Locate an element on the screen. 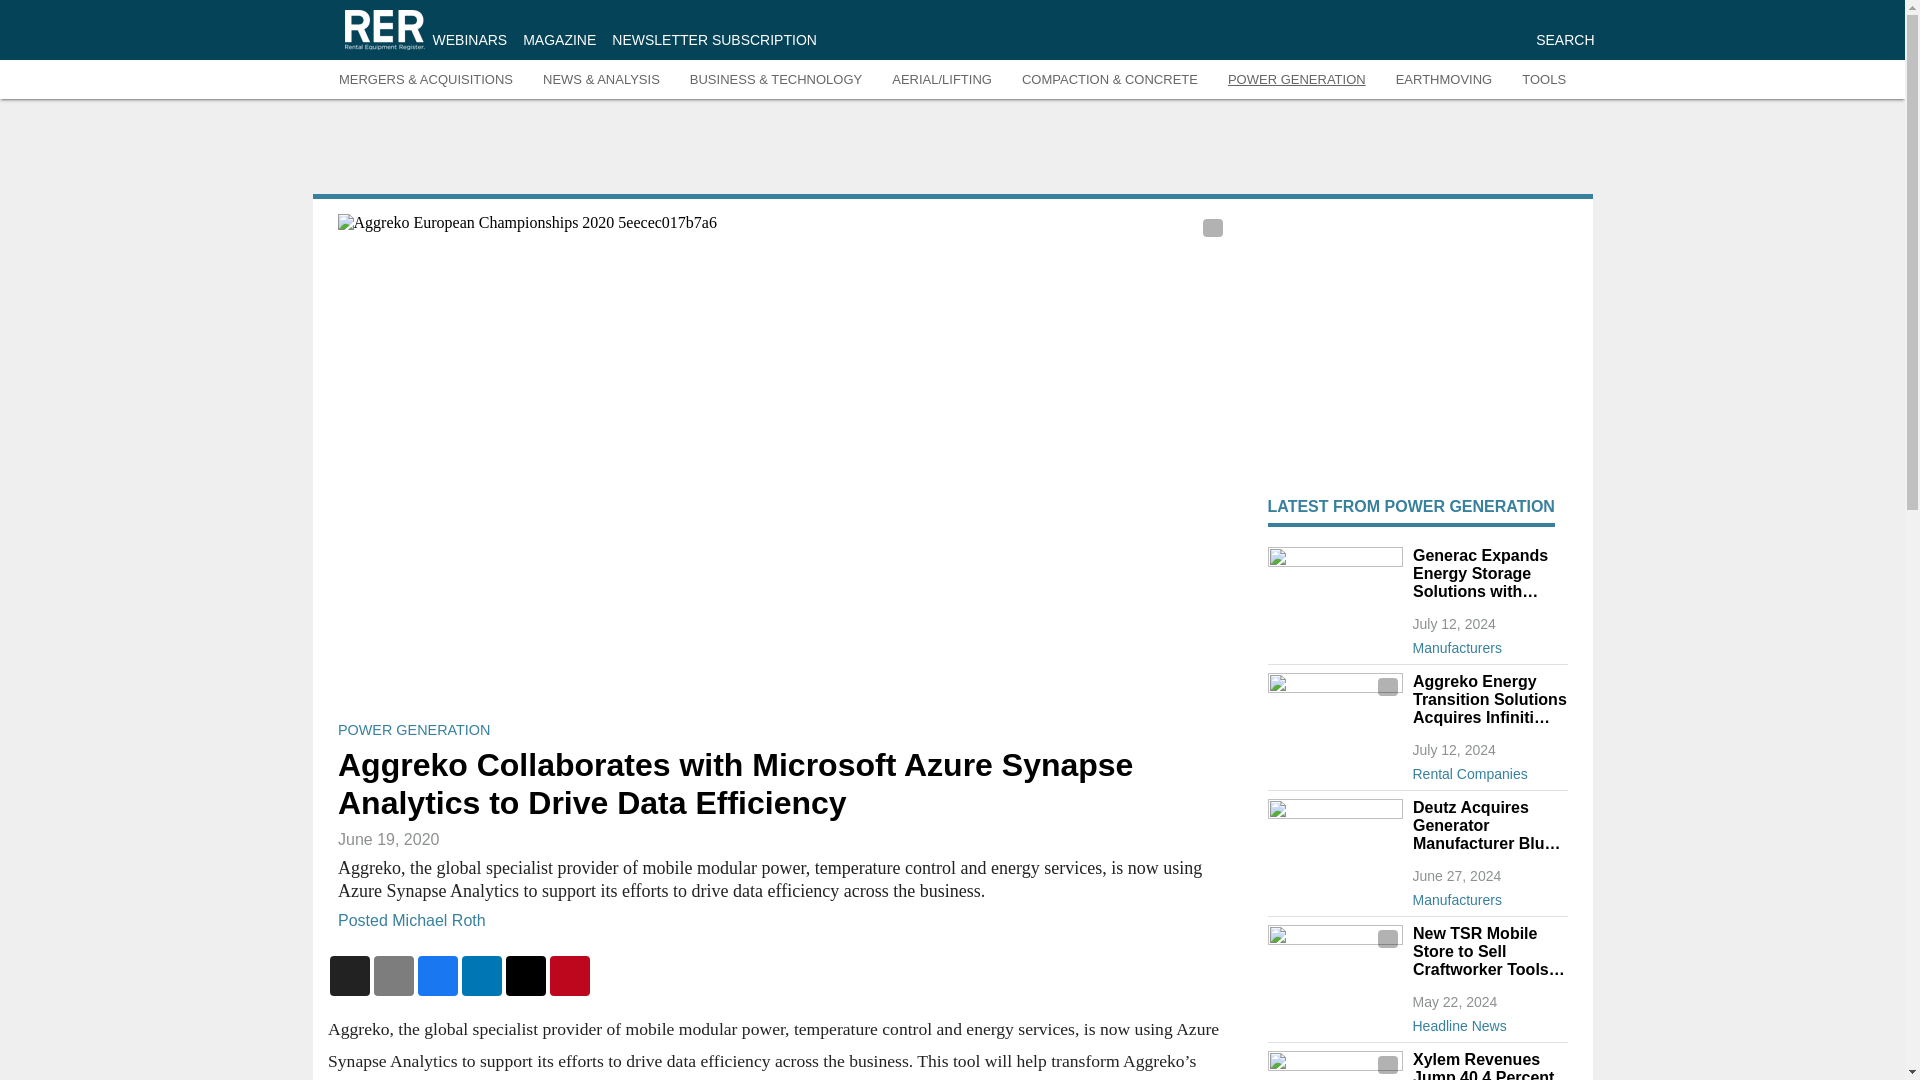  TOOLS is located at coordinates (1544, 80).